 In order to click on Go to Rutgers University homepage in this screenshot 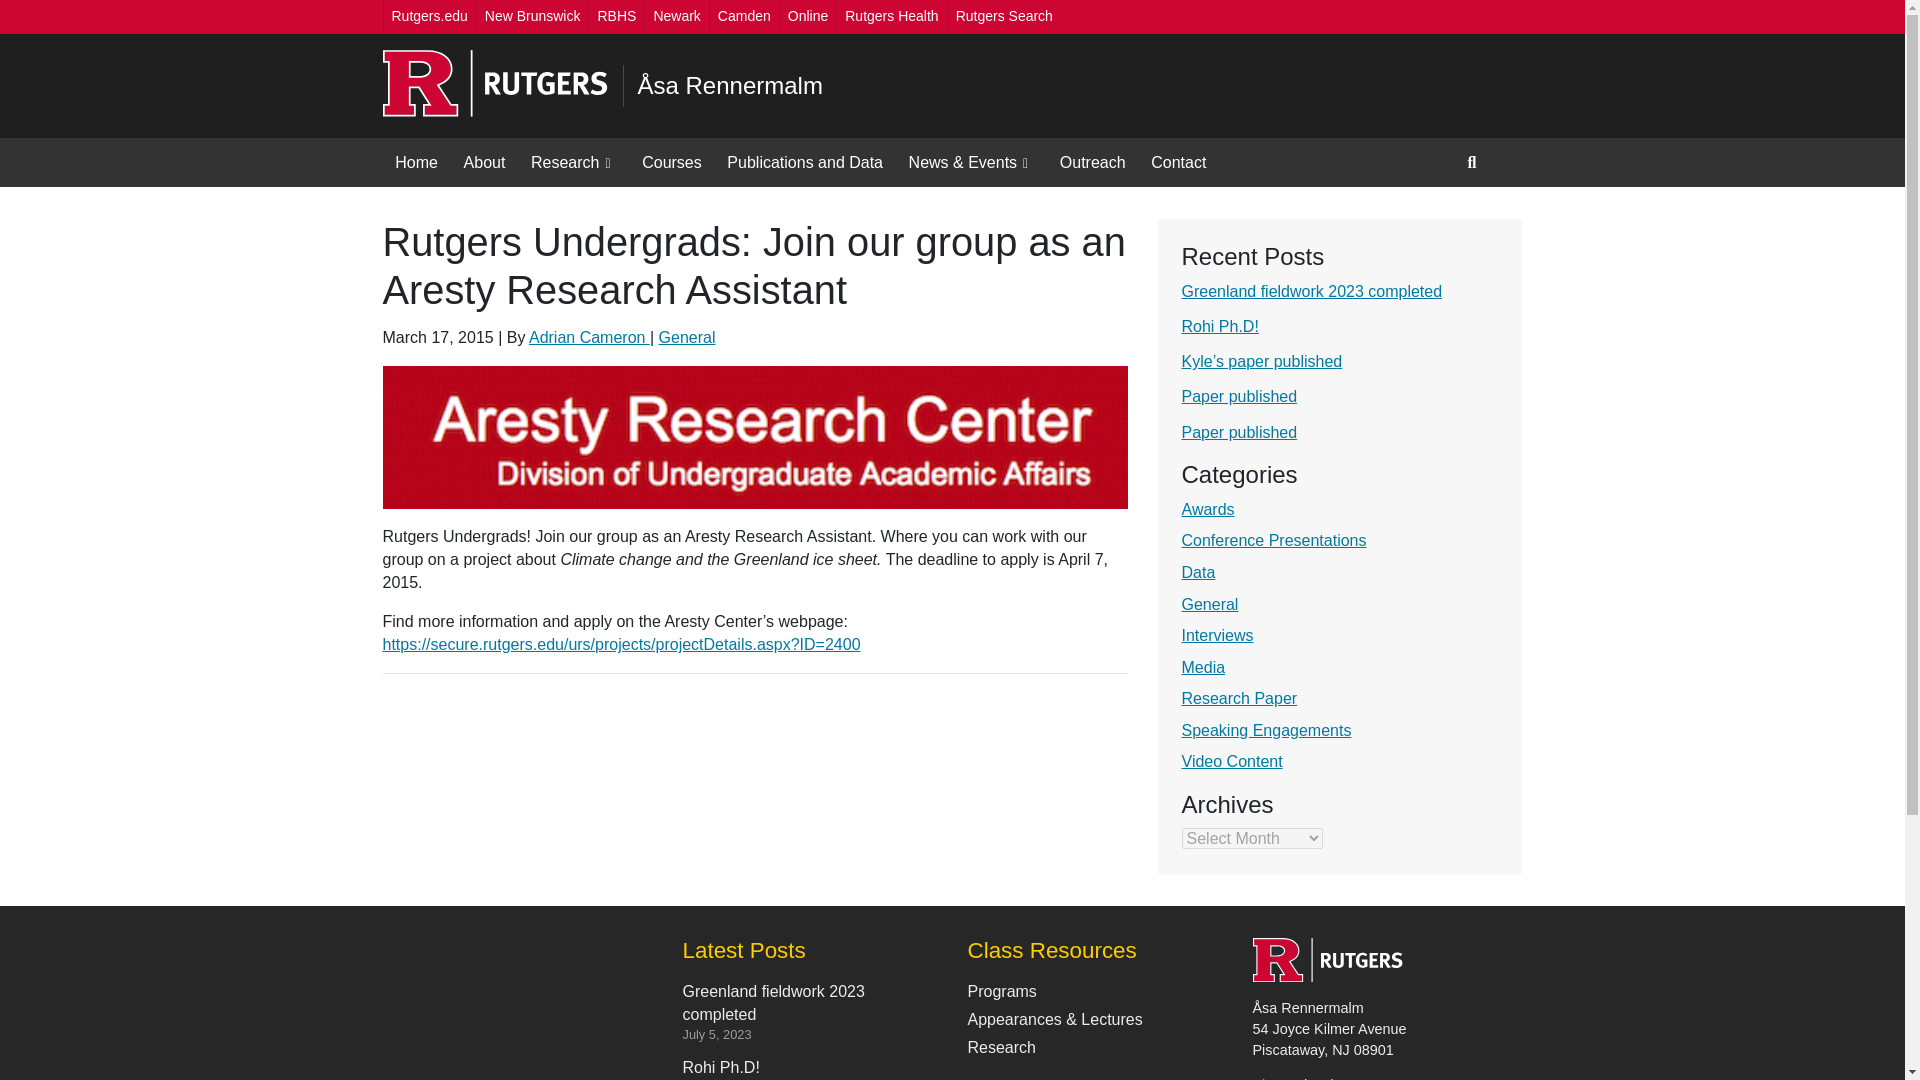, I will do `click(494, 84)`.